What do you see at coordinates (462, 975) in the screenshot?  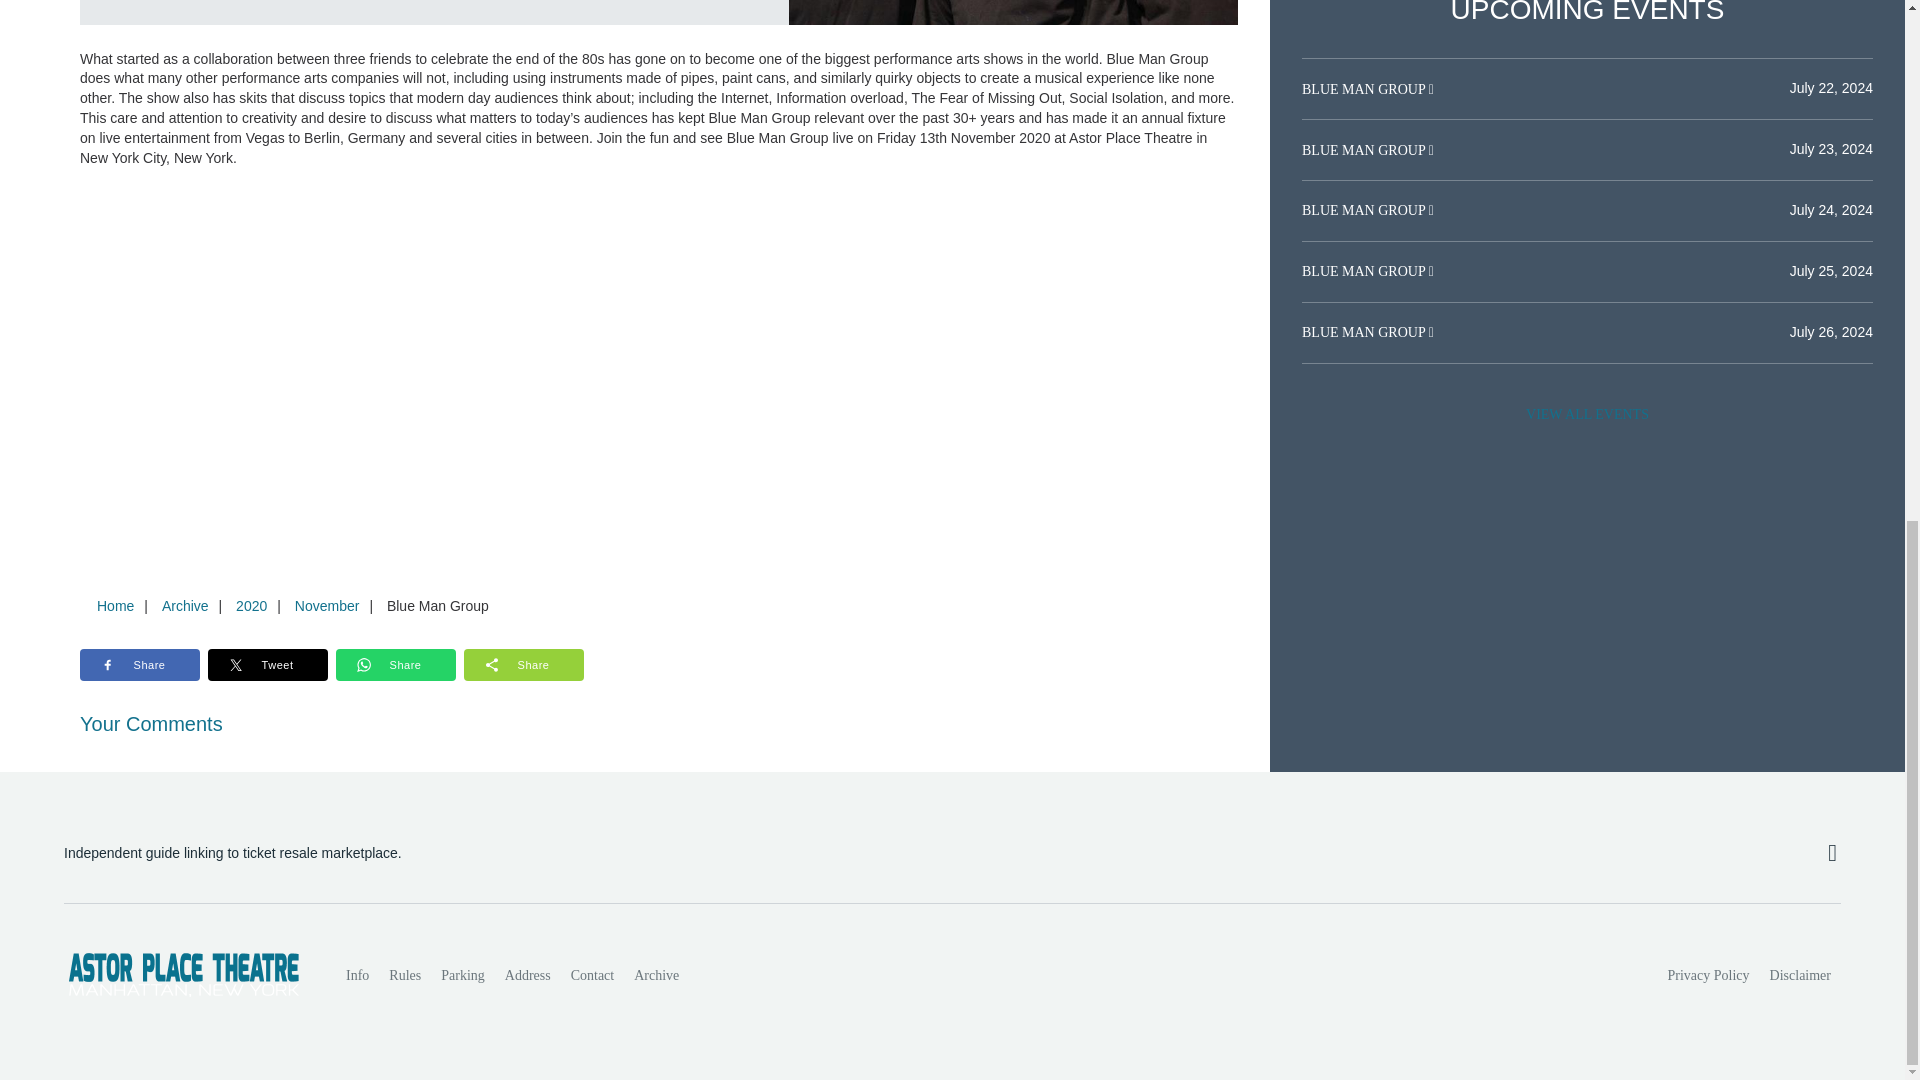 I see `Parking` at bounding box center [462, 975].